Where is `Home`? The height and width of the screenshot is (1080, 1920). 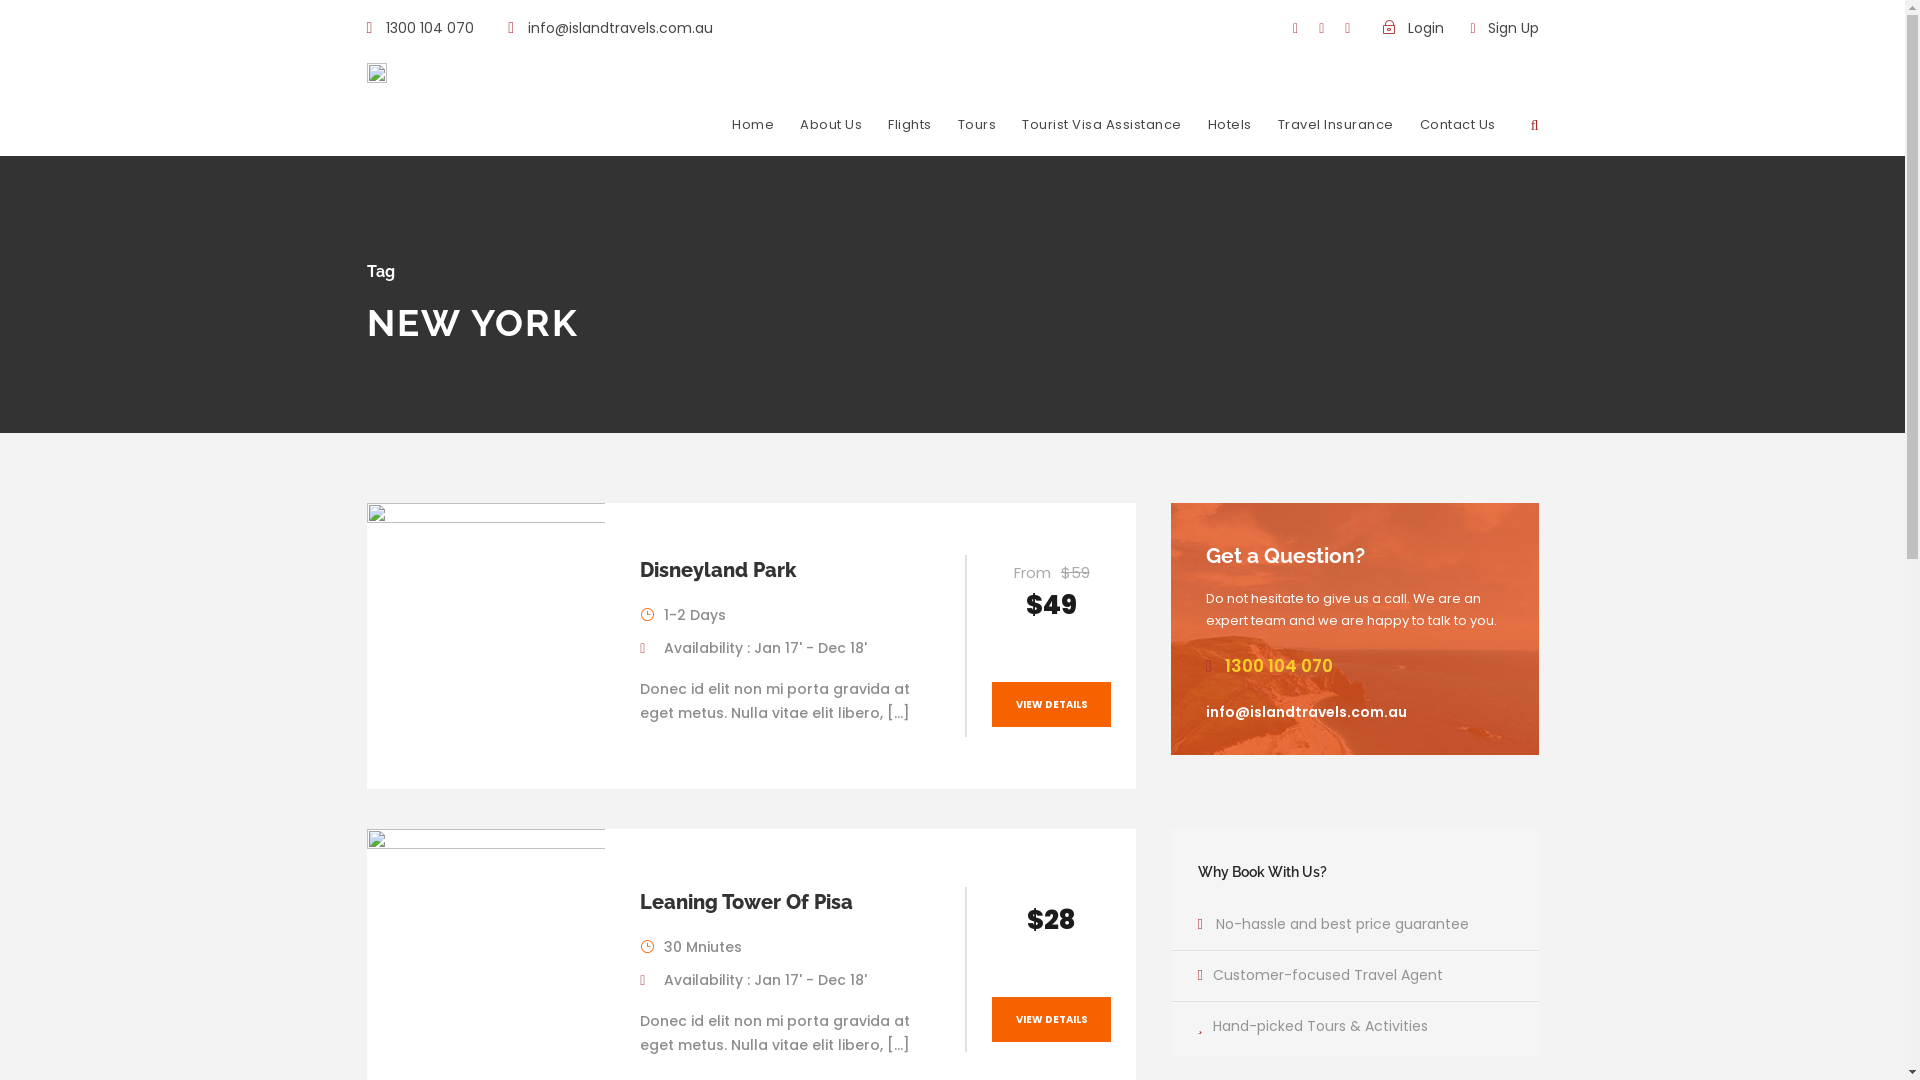 Home is located at coordinates (753, 134).